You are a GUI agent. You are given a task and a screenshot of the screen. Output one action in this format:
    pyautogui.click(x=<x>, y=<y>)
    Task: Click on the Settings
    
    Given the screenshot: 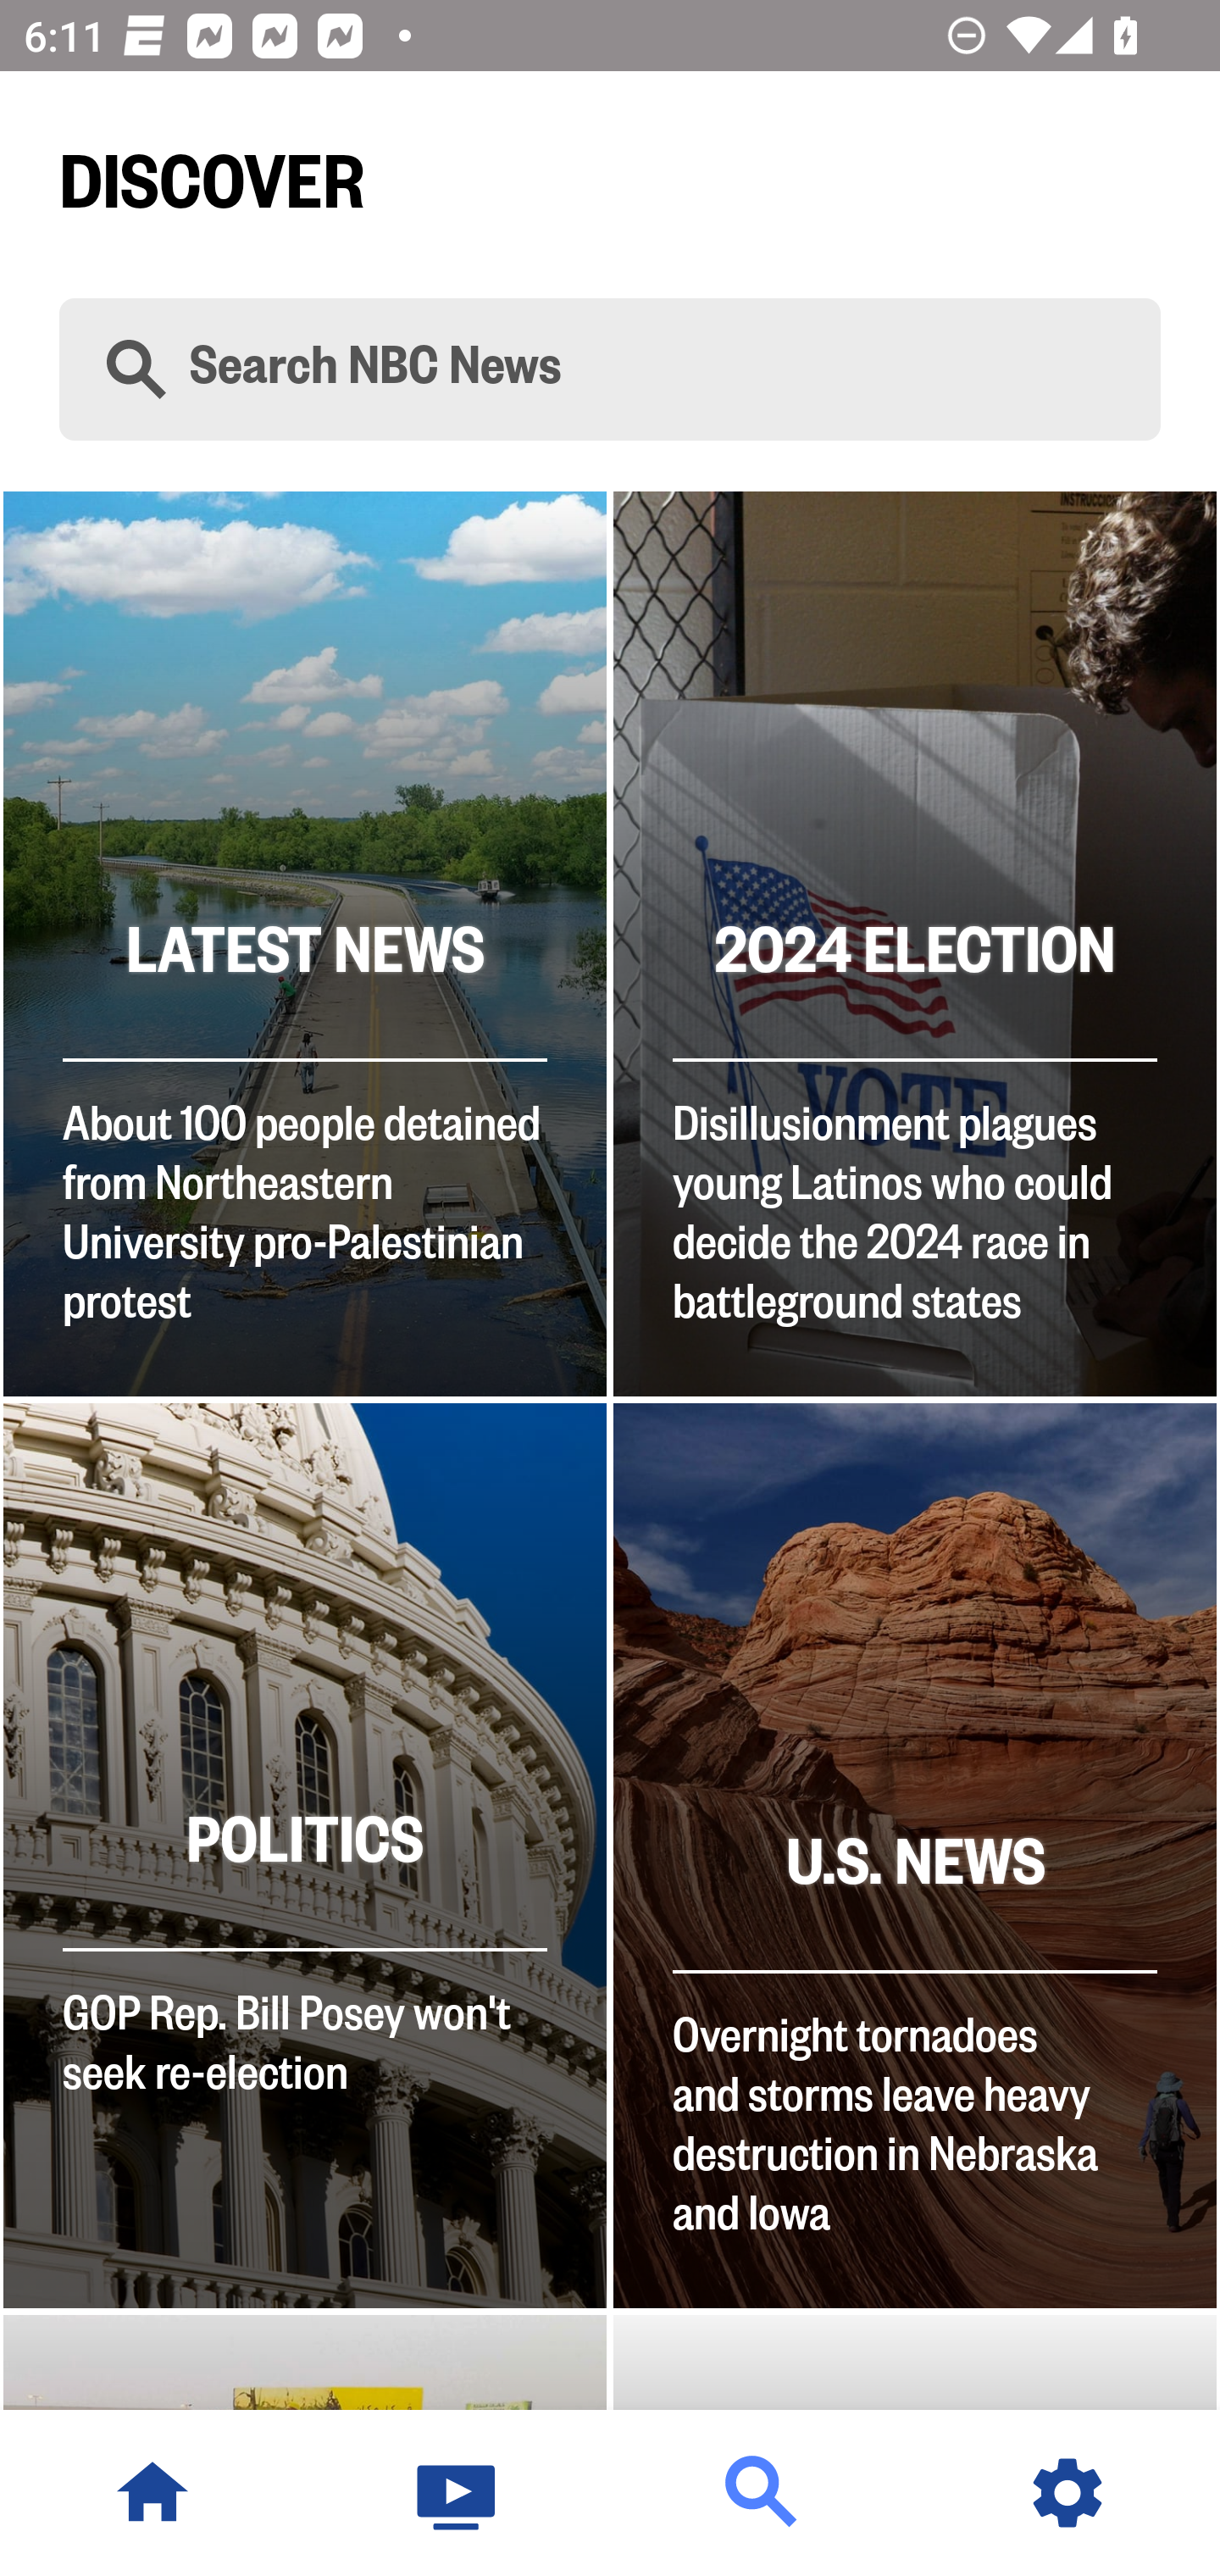 What is the action you would take?
    pyautogui.click(x=1067, y=2493)
    